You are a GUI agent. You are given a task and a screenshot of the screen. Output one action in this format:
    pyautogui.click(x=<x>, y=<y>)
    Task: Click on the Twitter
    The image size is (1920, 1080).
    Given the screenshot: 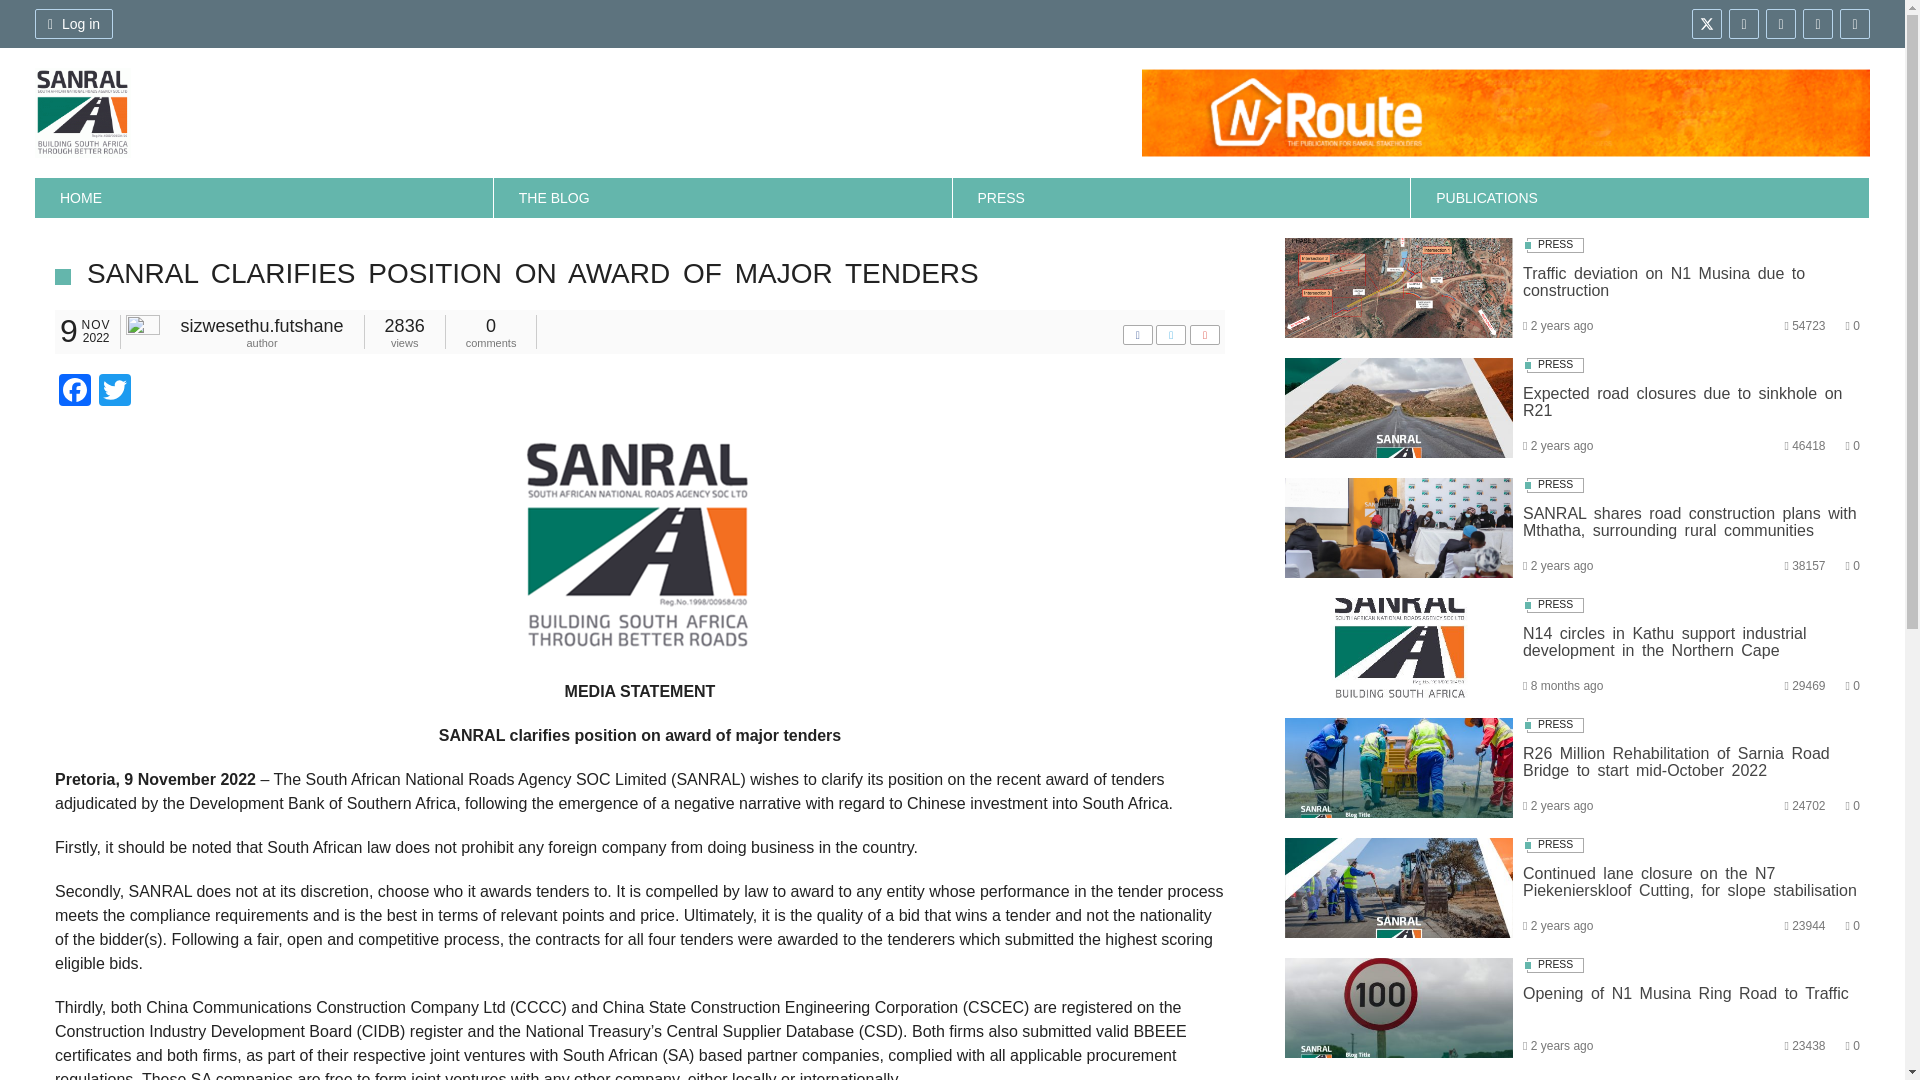 What is the action you would take?
    pyautogui.click(x=114, y=392)
    